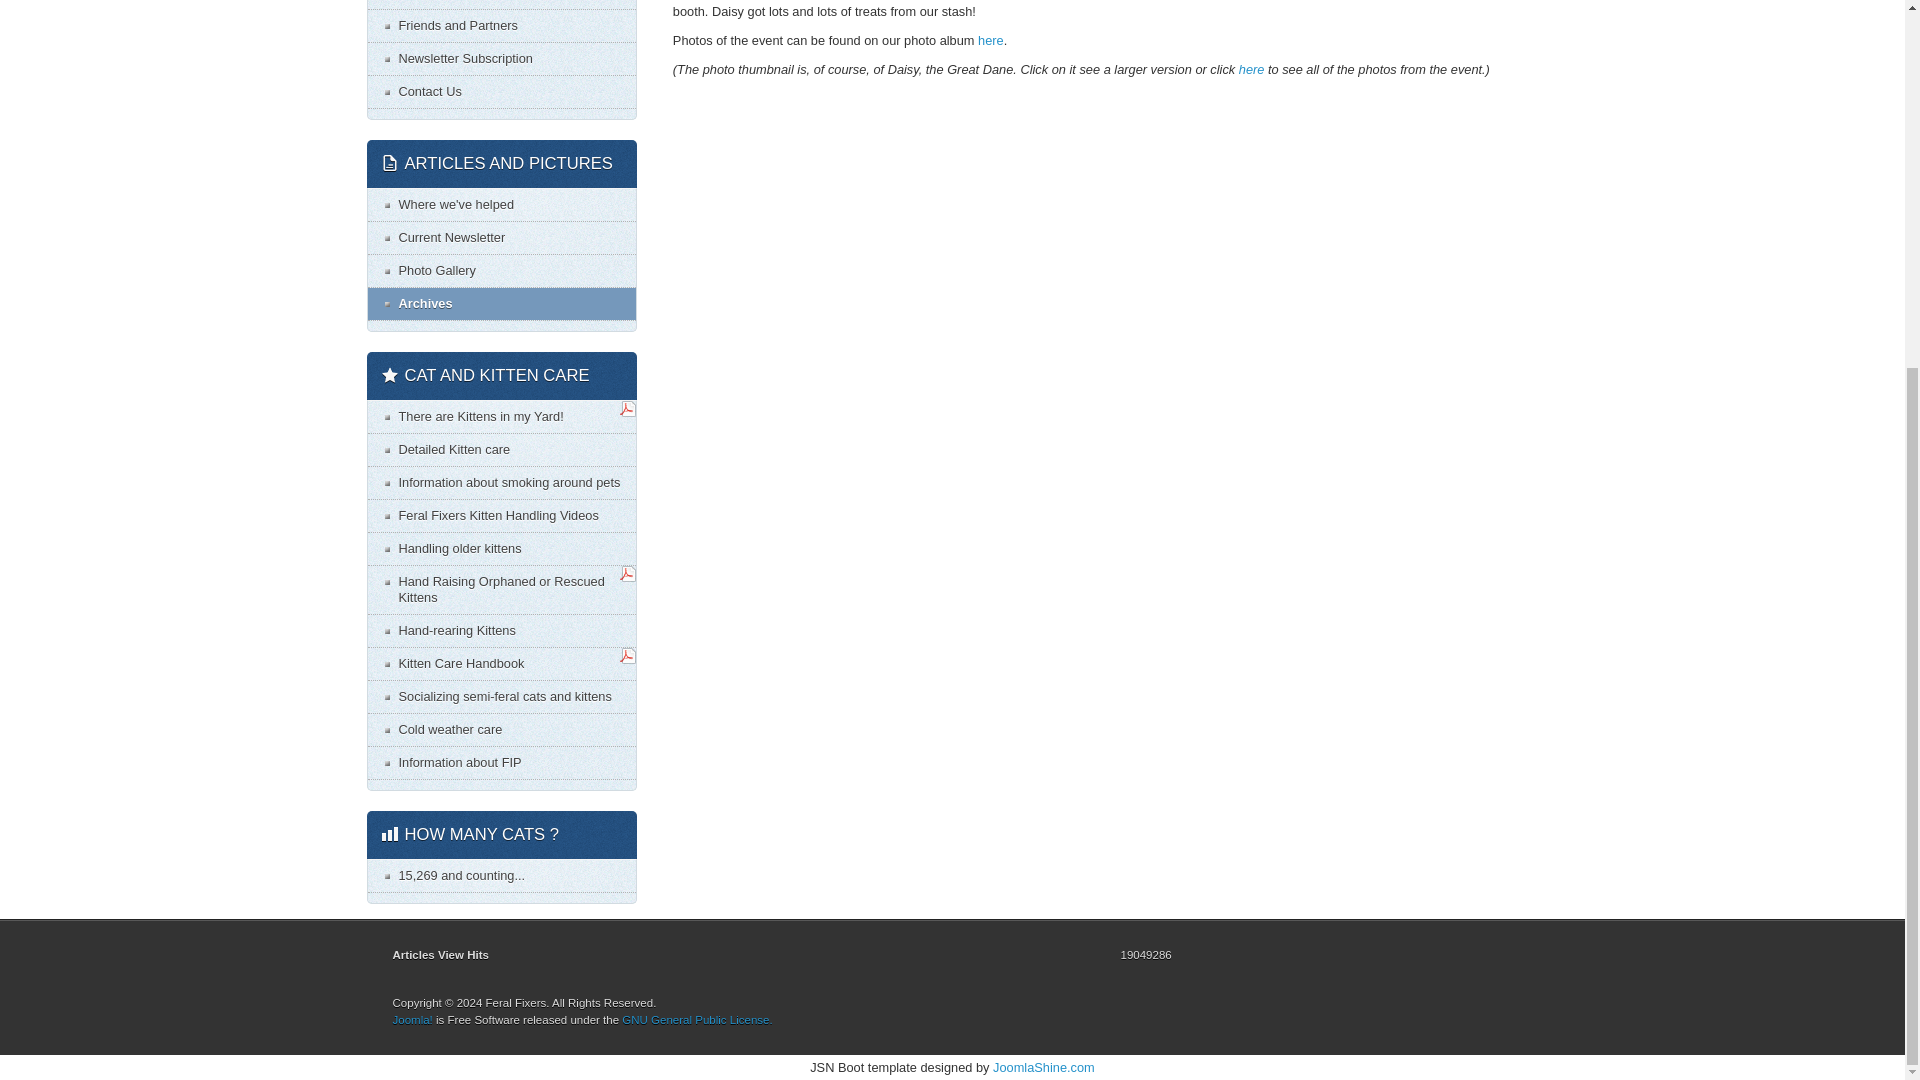 The width and height of the screenshot is (1920, 1080). Describe the element at coordinates (1043, 1066) in the screenshot. I see `Free Hi-Quality Joomla Templates on JoomlaShine` at that location.